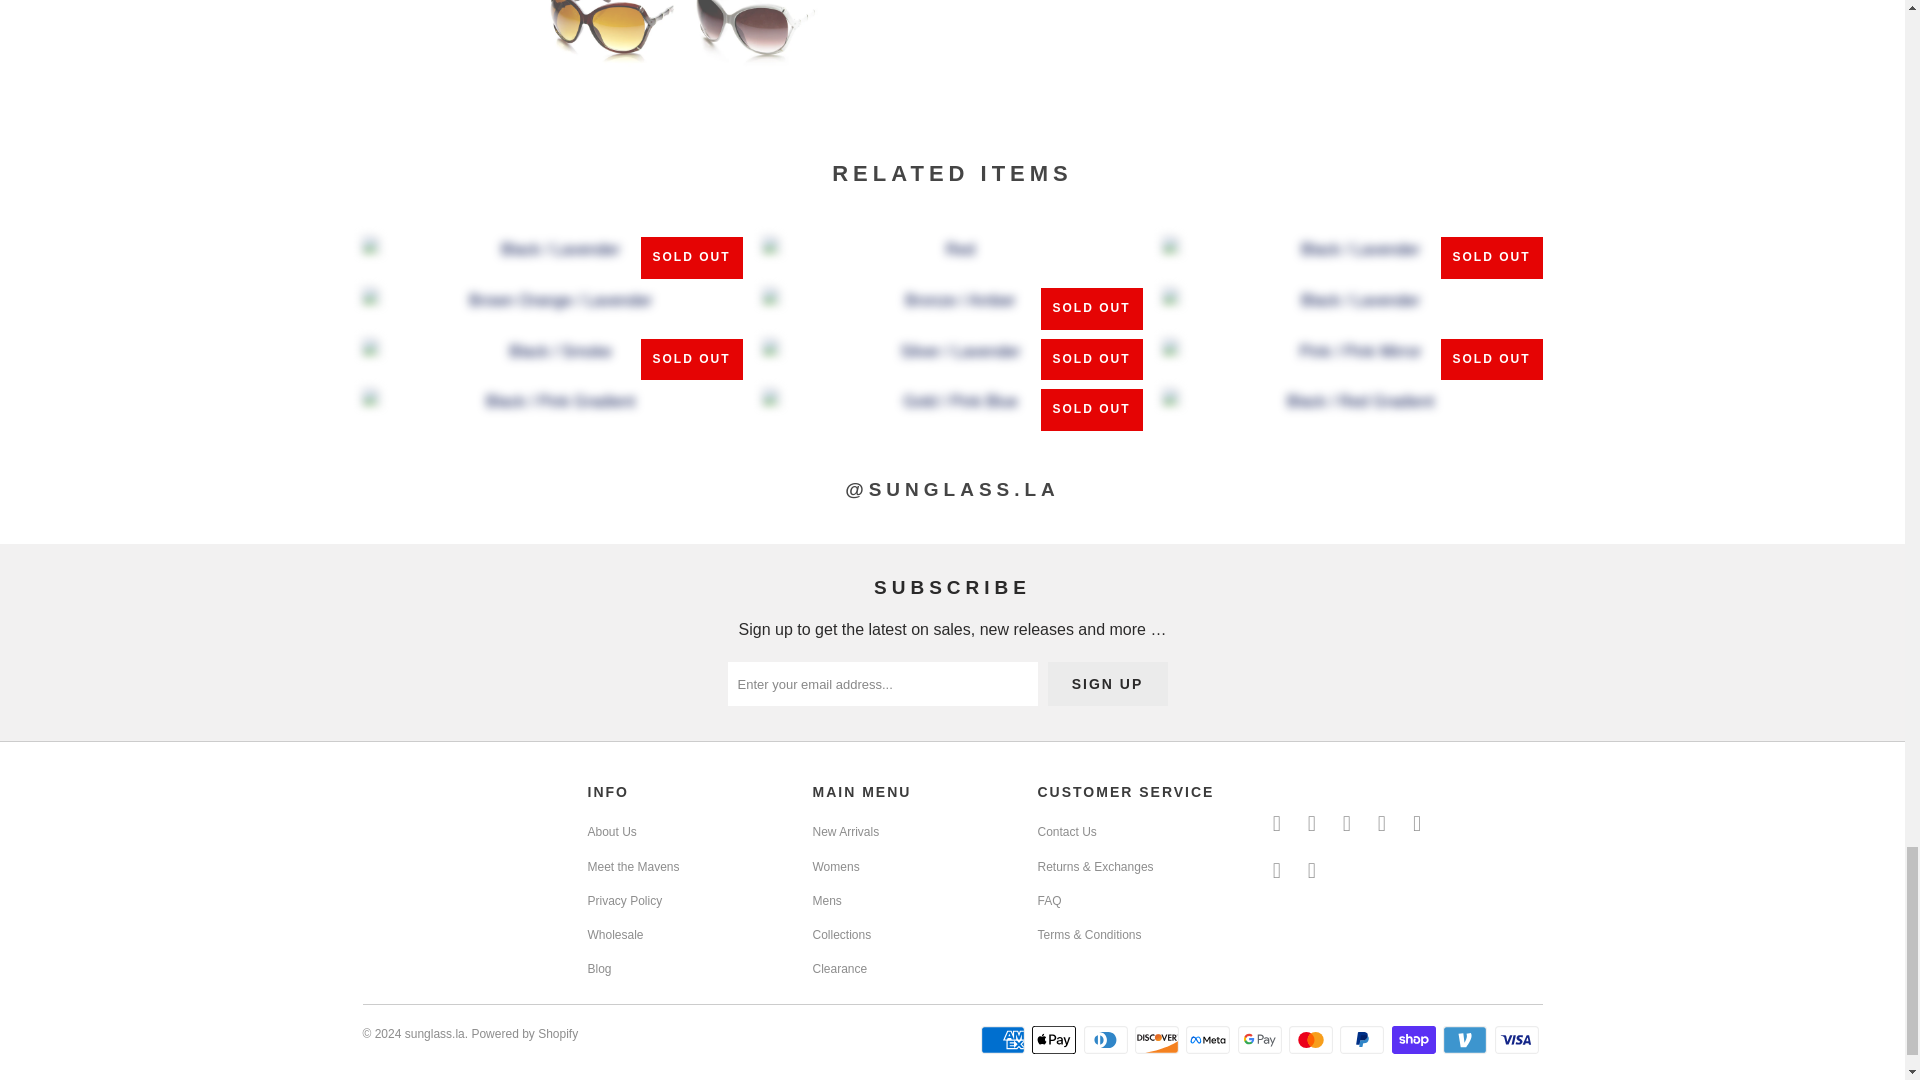  What do you see at coordinates (1210, 1040) in the screenshot?
I see `Meta Pay` at bounding box center [1210, 1040].